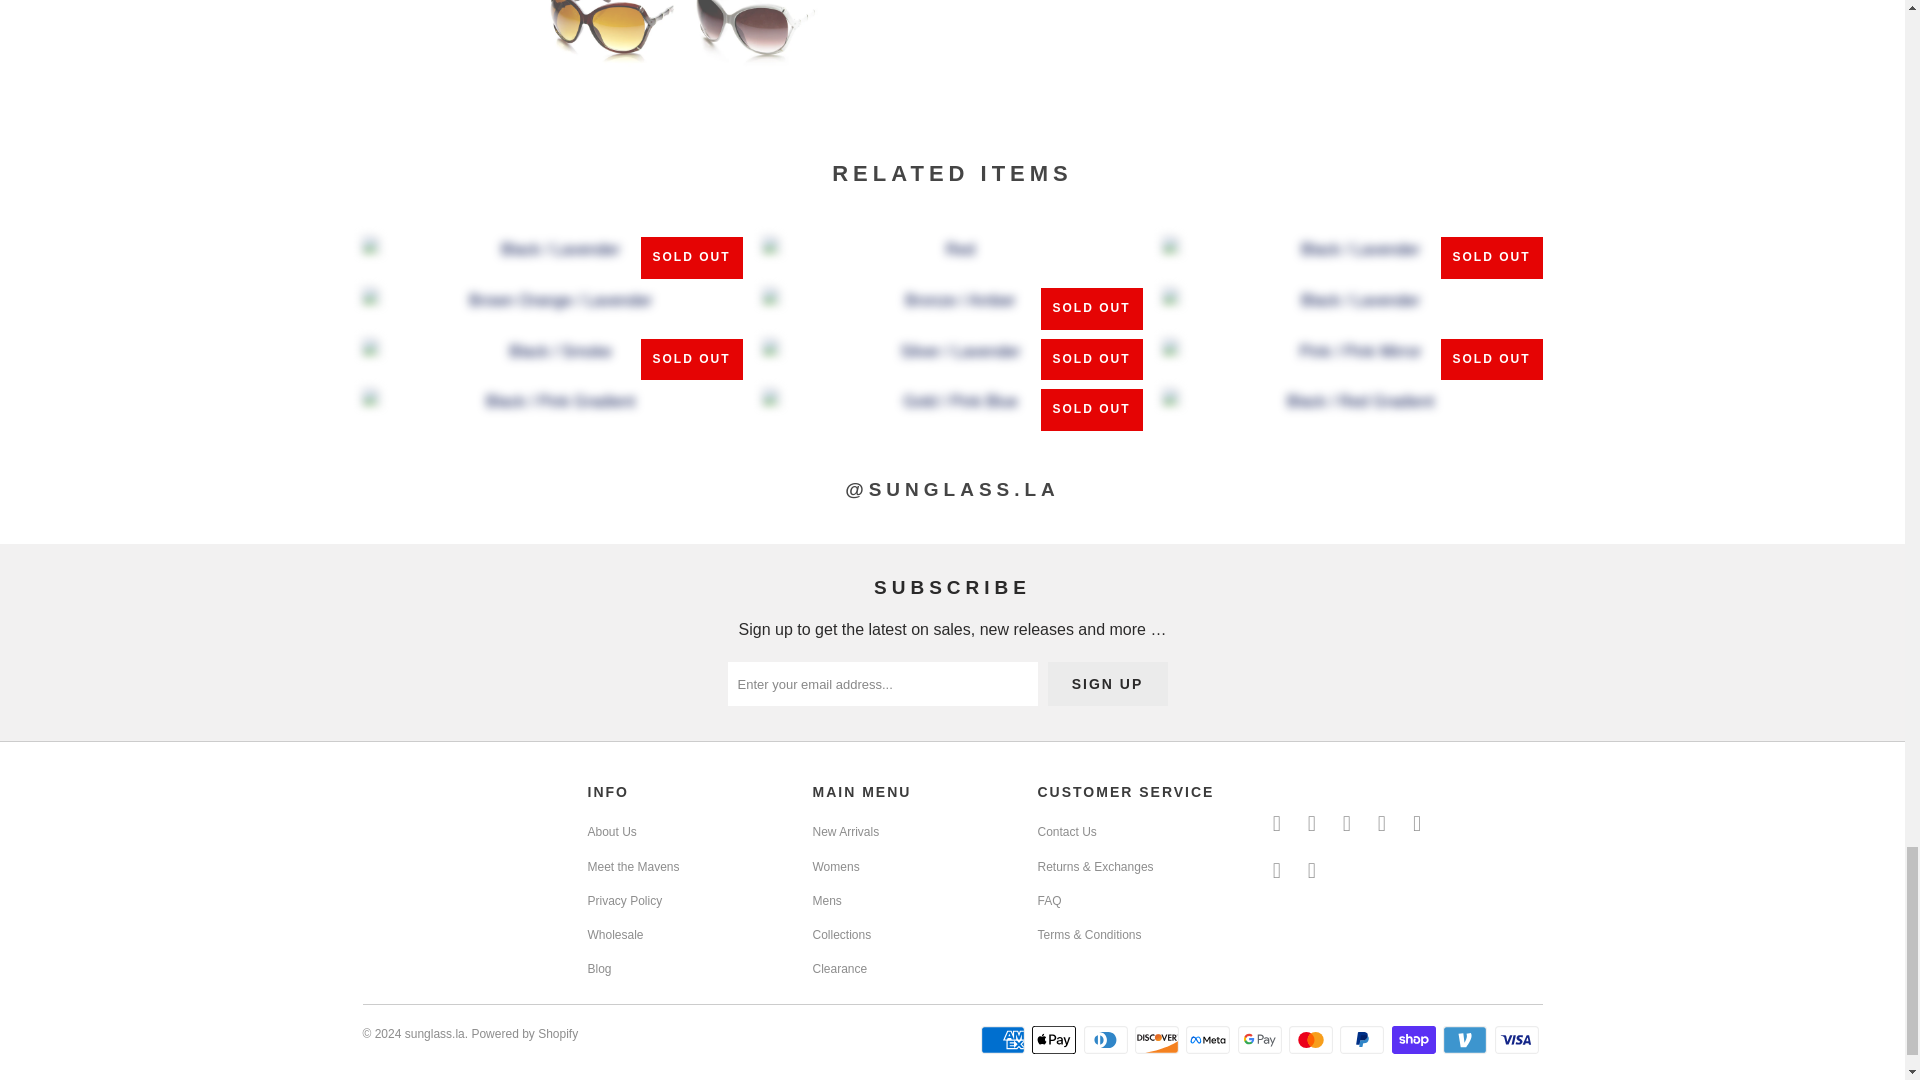  What do you see at coordinates (1210, 1040) in the screenshot?
I see `Meta Pay` at bounding box center [1210, 1040].